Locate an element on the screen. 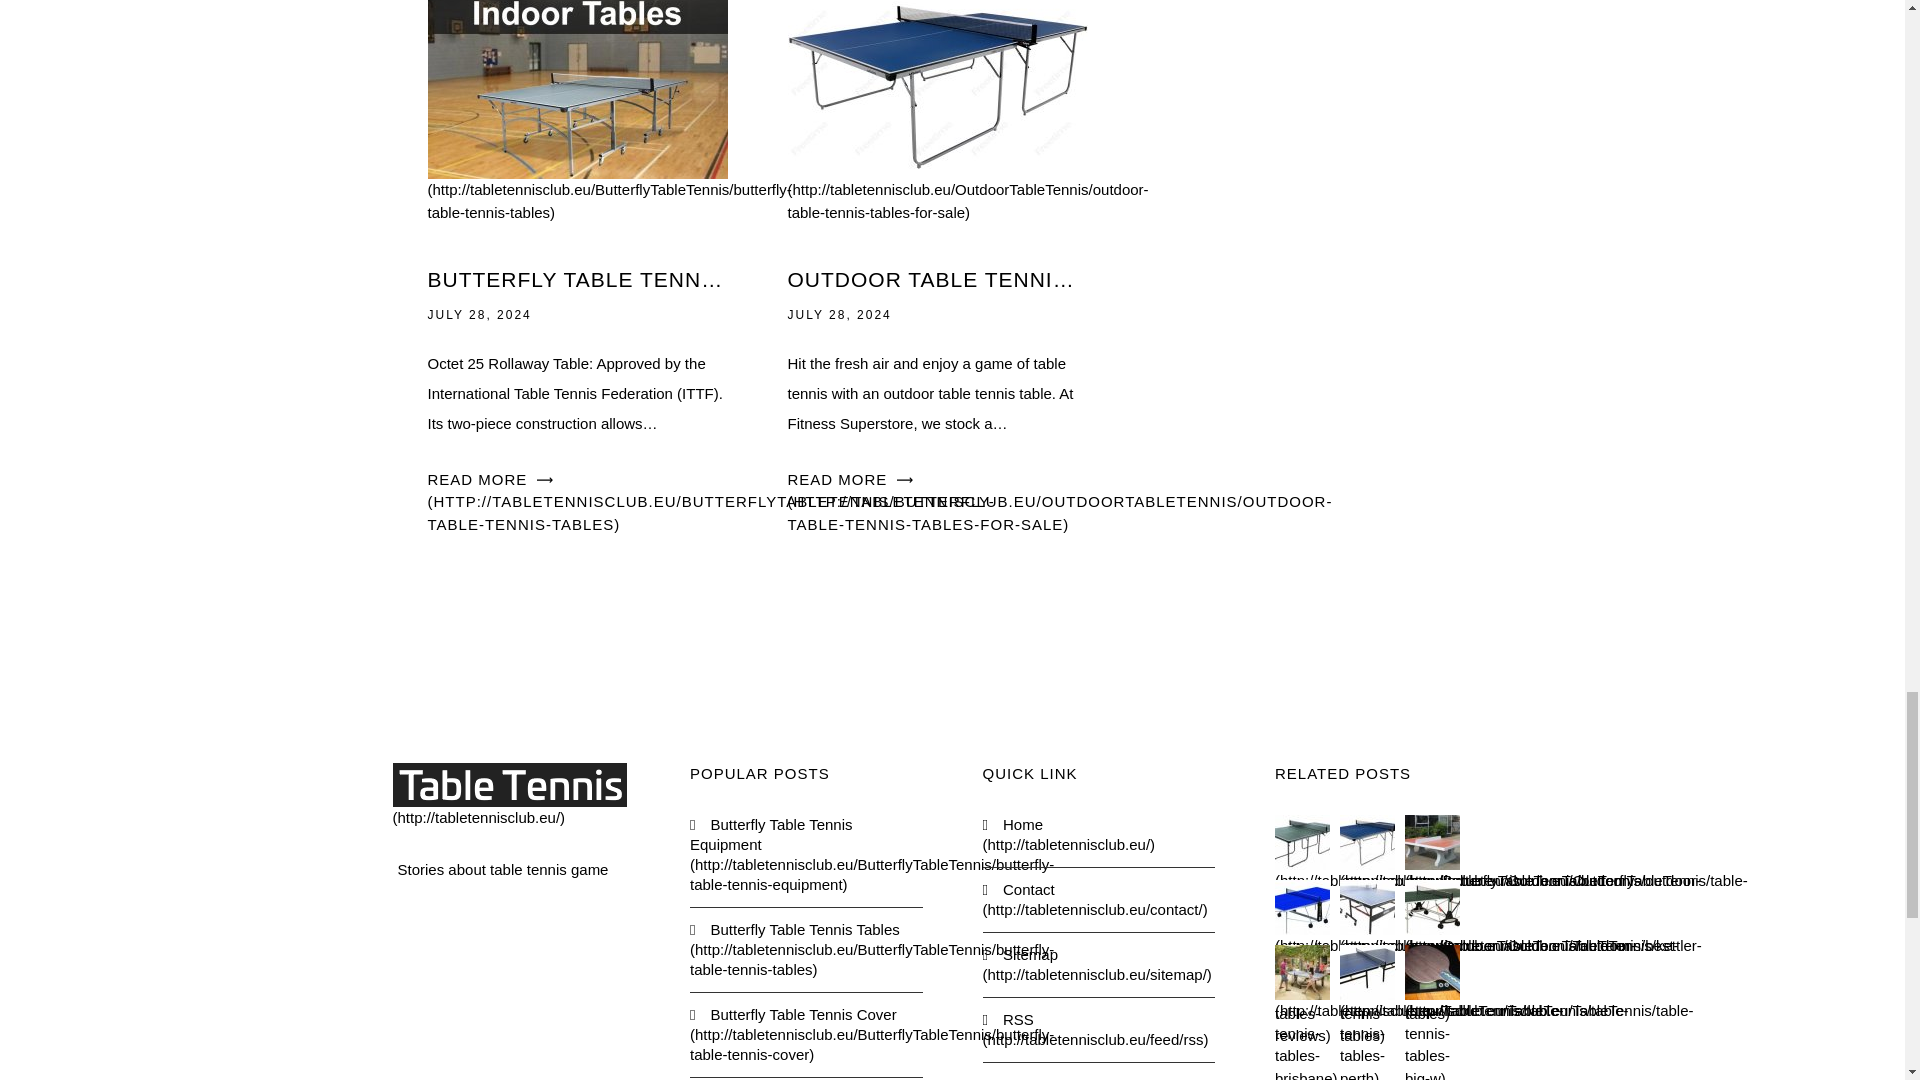  BUTTERFLY TABLE TENNIS TABLES is located at coordinates (578, 279).